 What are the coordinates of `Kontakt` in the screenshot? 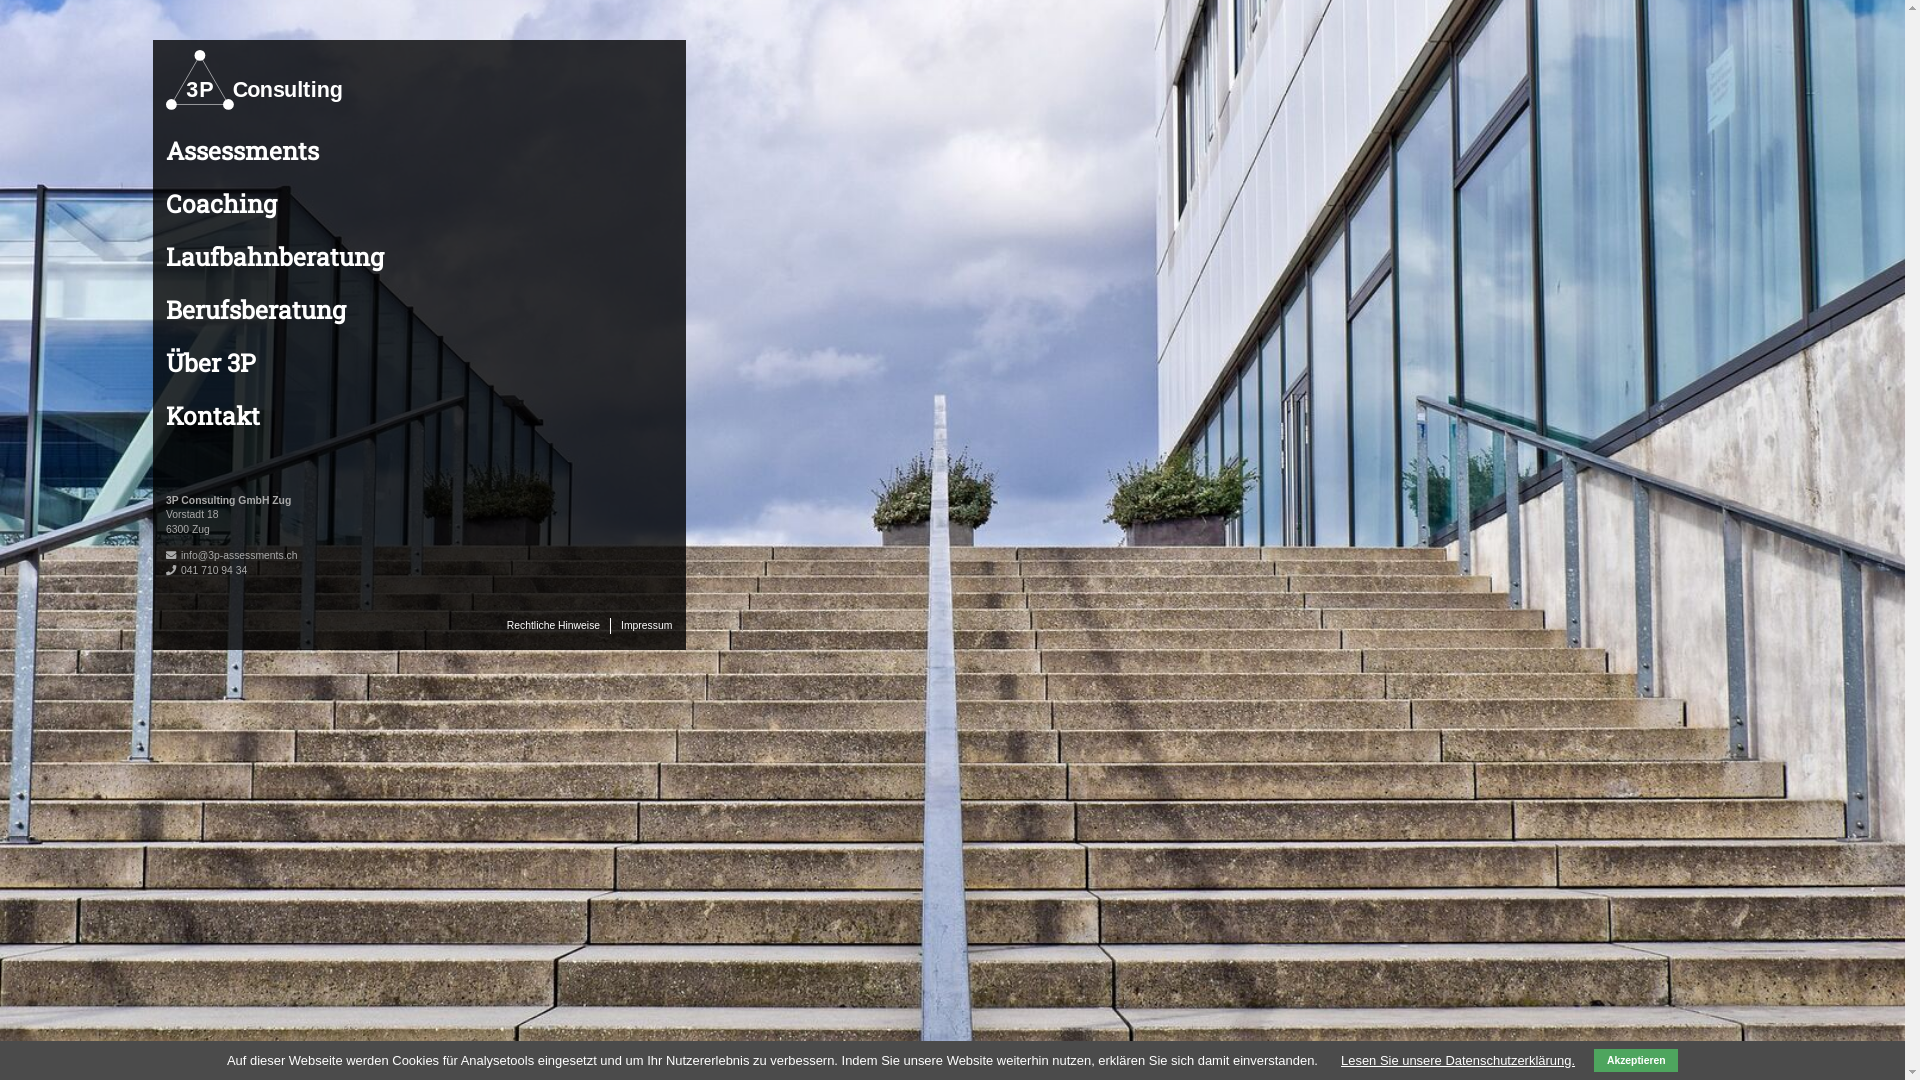 It's located at (213, 416).